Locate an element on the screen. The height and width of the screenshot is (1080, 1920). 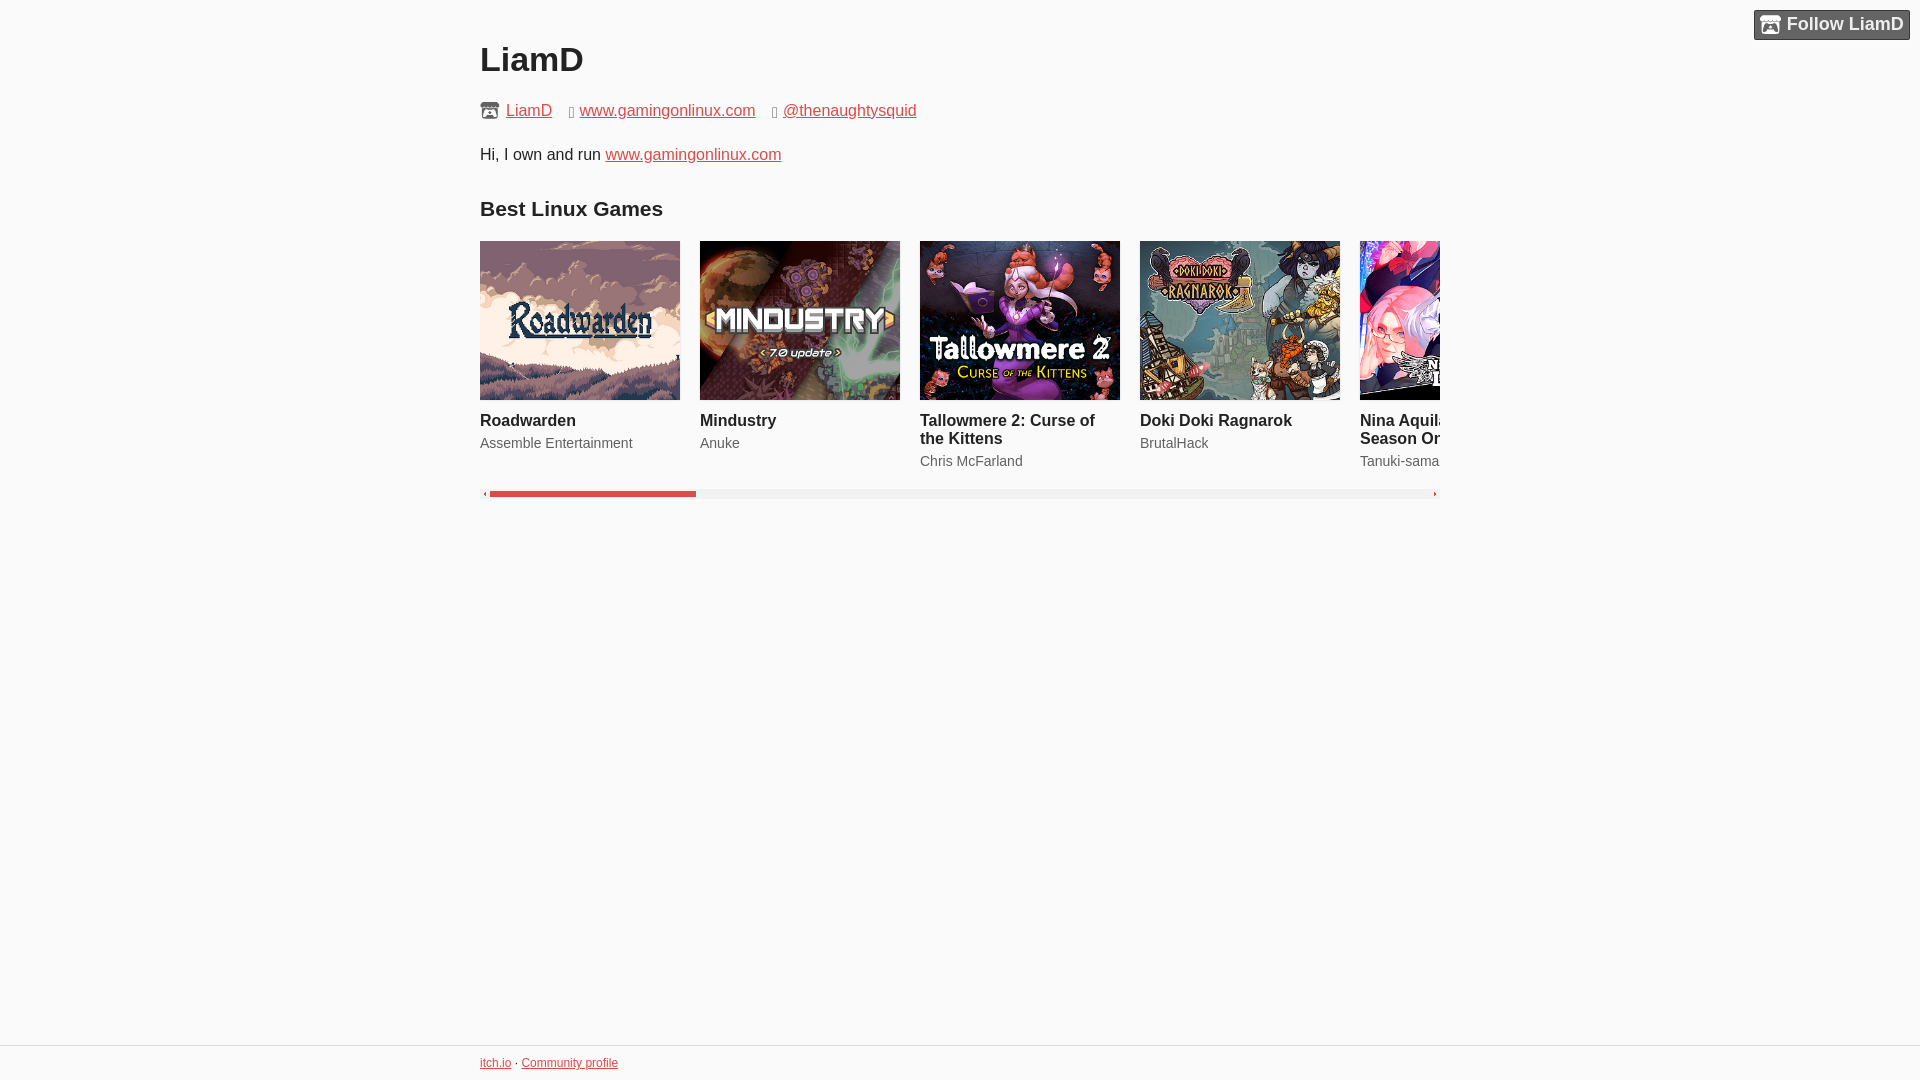
LiamD is located at coordinates (529, 110).